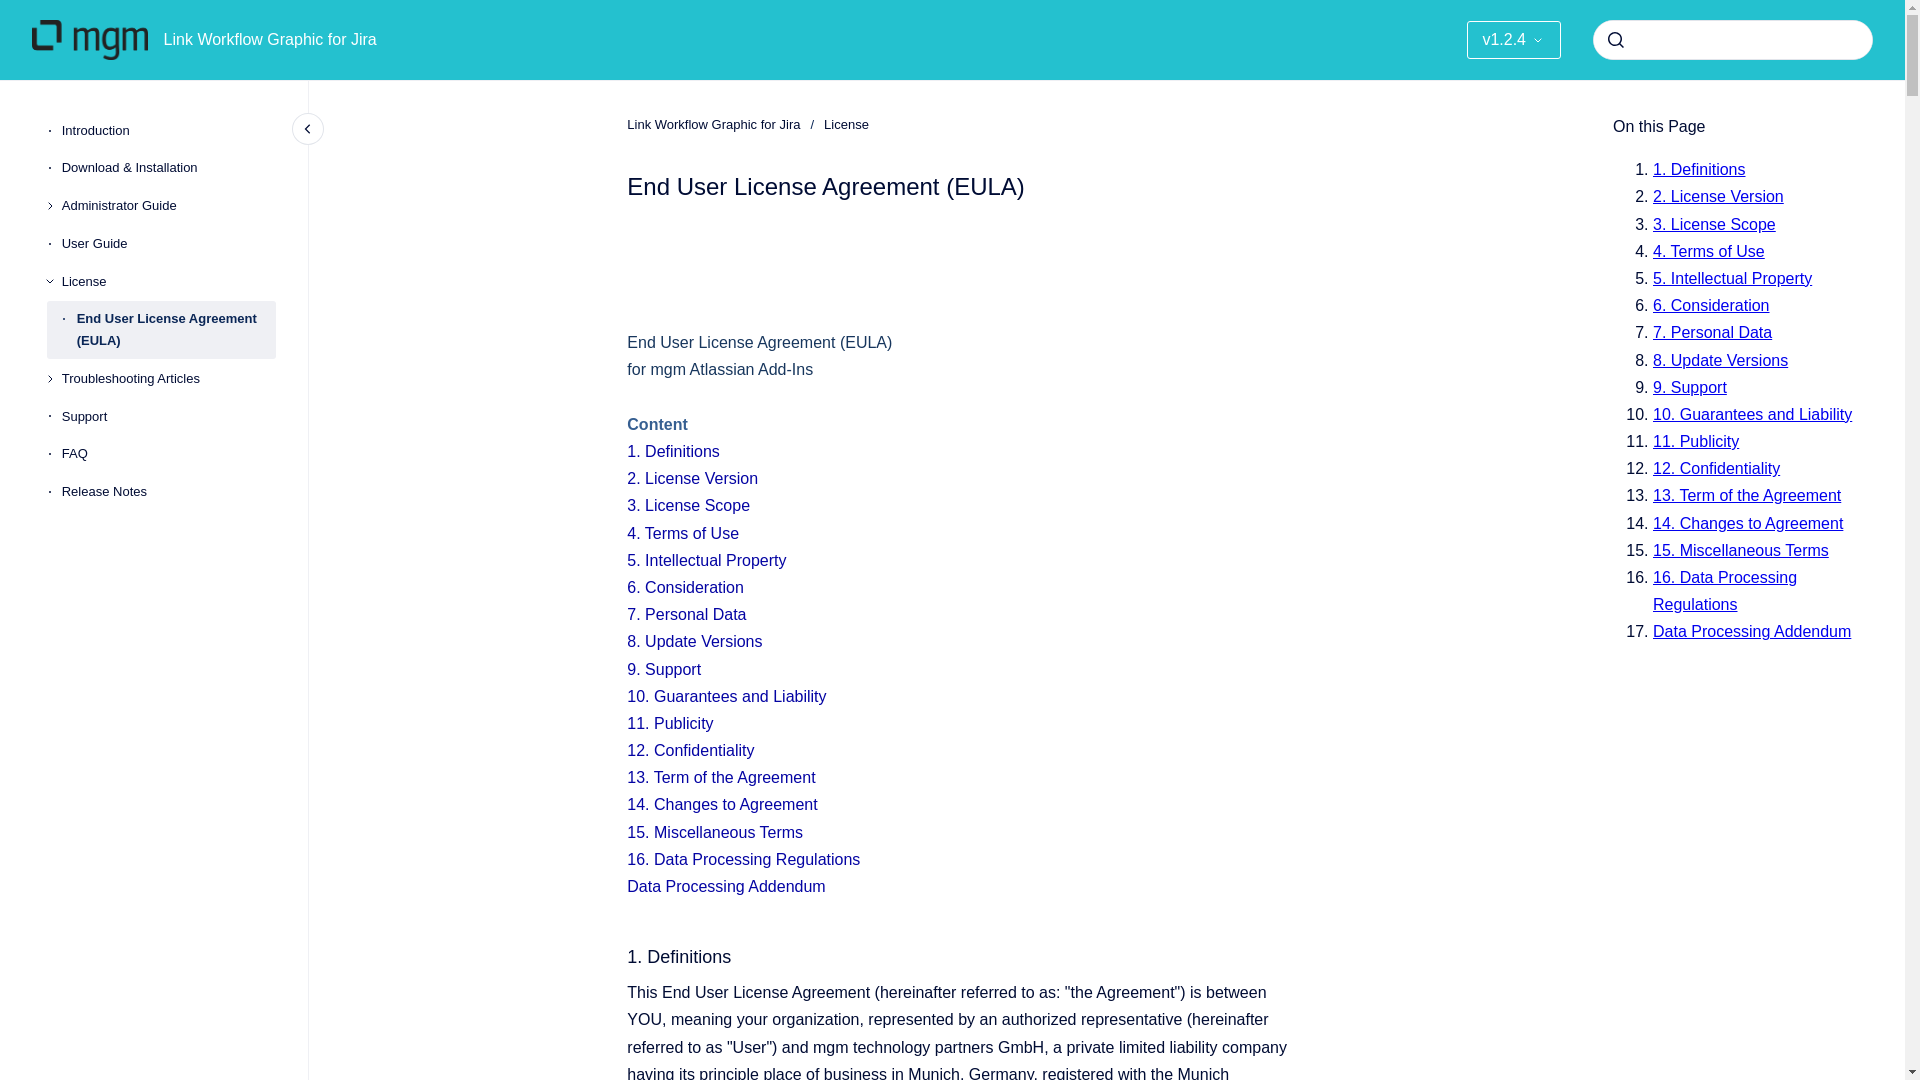  What do you see at coordinates (670, 723) in the screenshot?
I see `11. Publicity` at bounding box center [670, 723].